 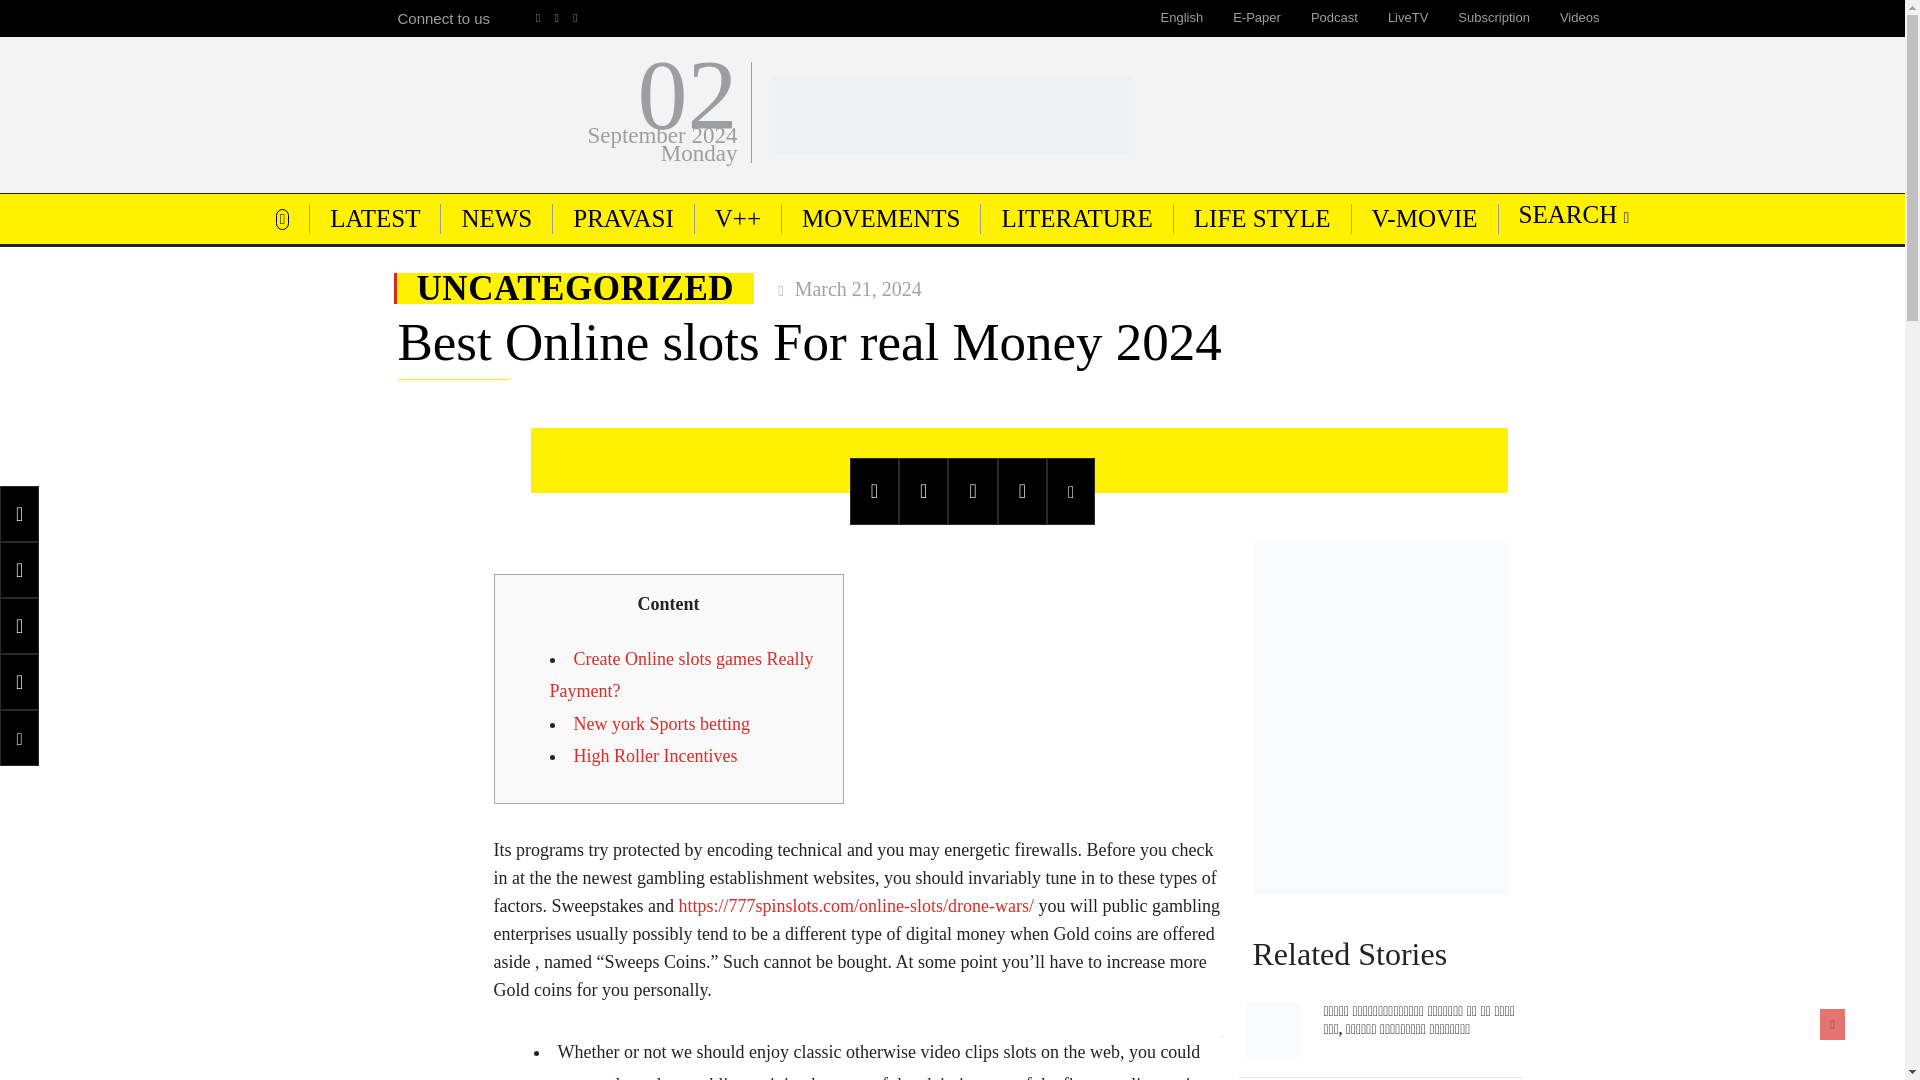 What do you see at coordinates (496, 218) in the screenshot?
I see `NEWS` at bounding box center [496, 218].